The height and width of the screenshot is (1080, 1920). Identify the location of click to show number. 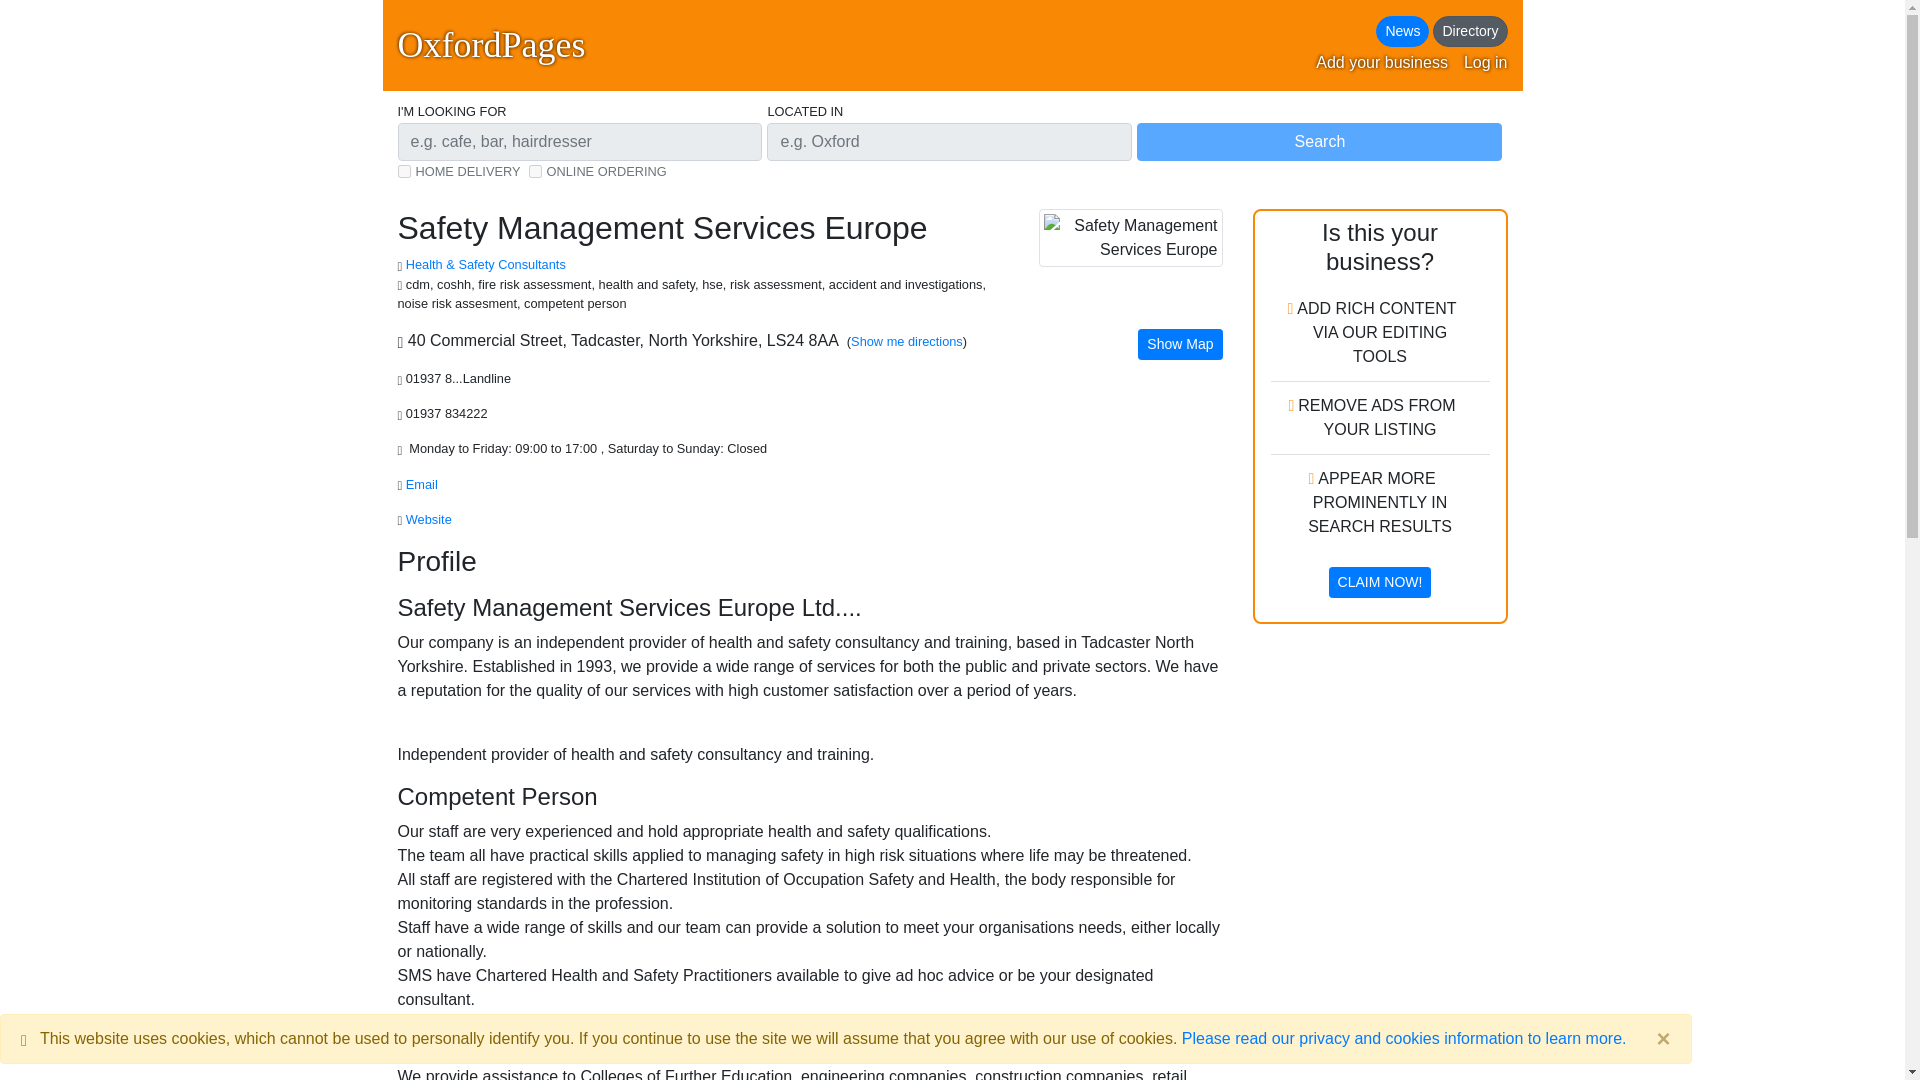
(448, 414).